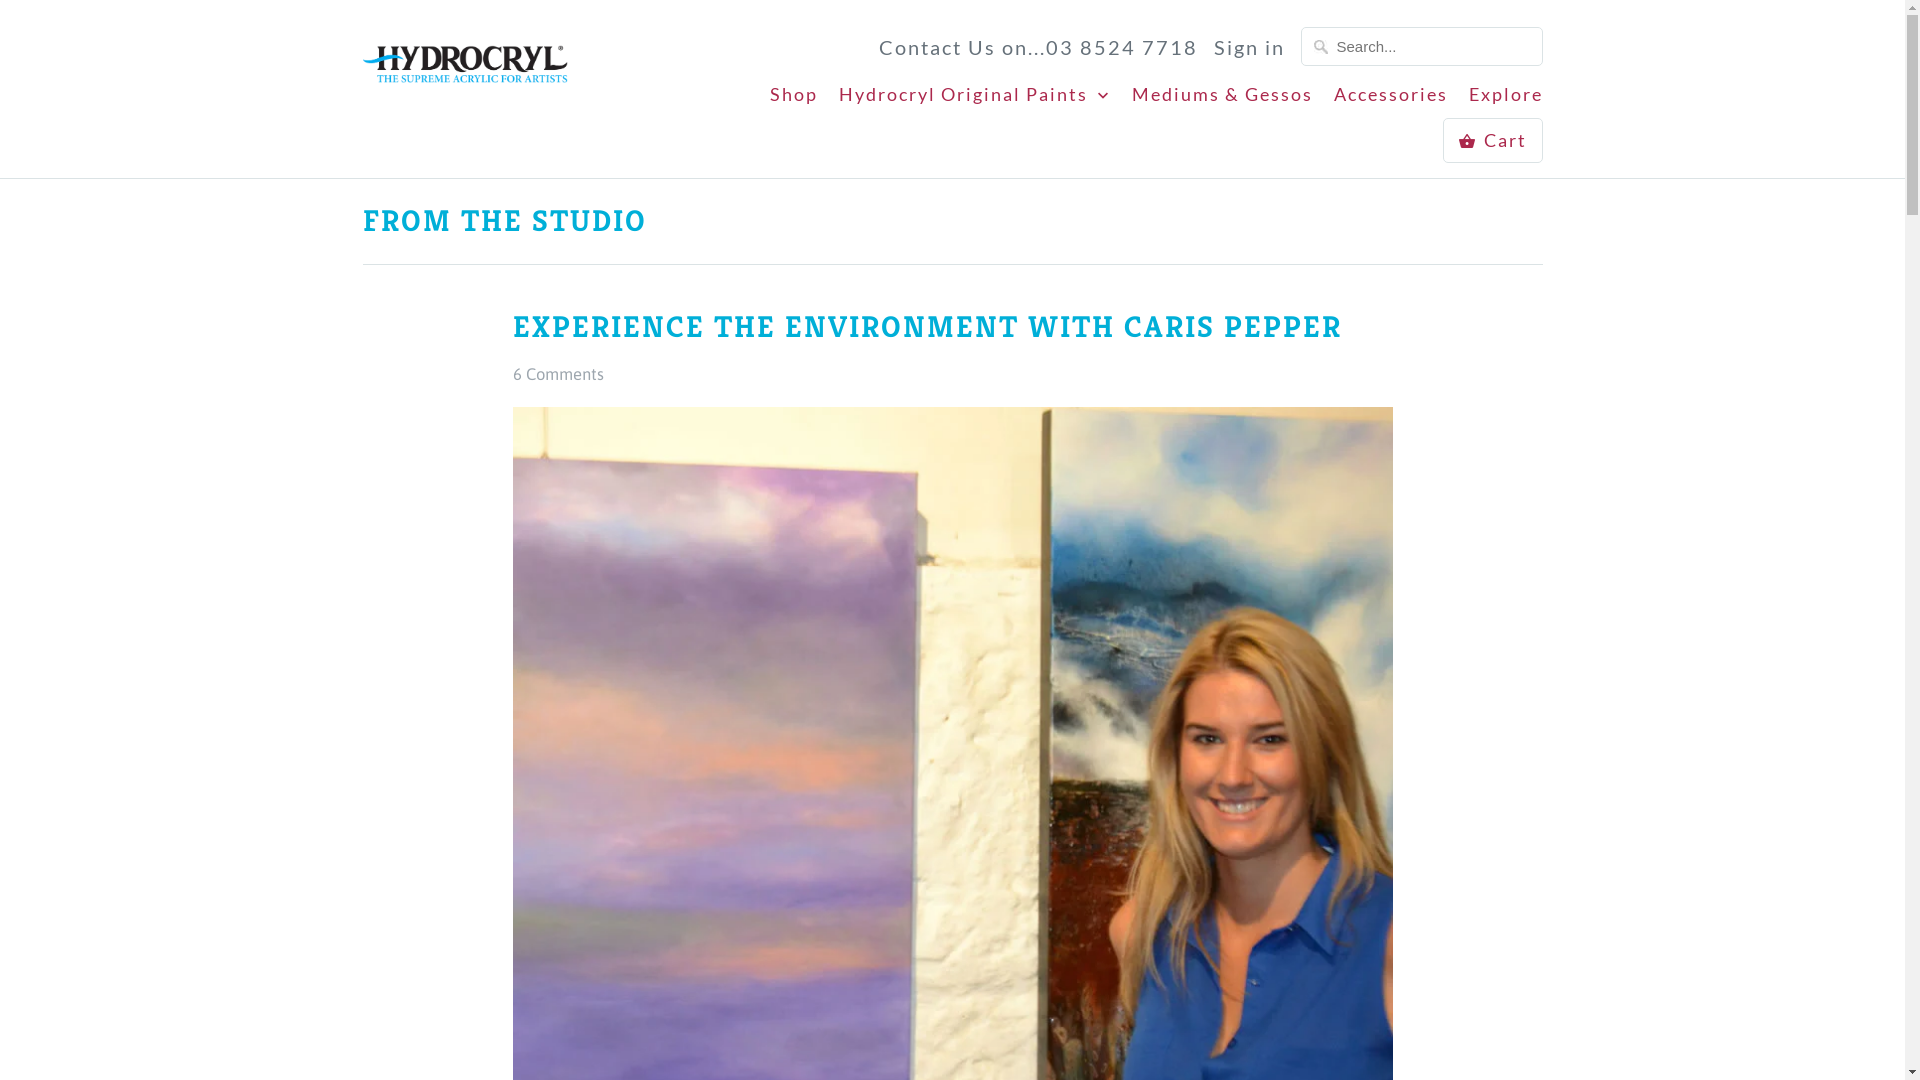 The width and height of the screenshot is (1920, 1080). What do you see at coordinates (1222, 99) in the screenshot?
I see `Mediums & Gessos` at bounding box center [1222, 99].